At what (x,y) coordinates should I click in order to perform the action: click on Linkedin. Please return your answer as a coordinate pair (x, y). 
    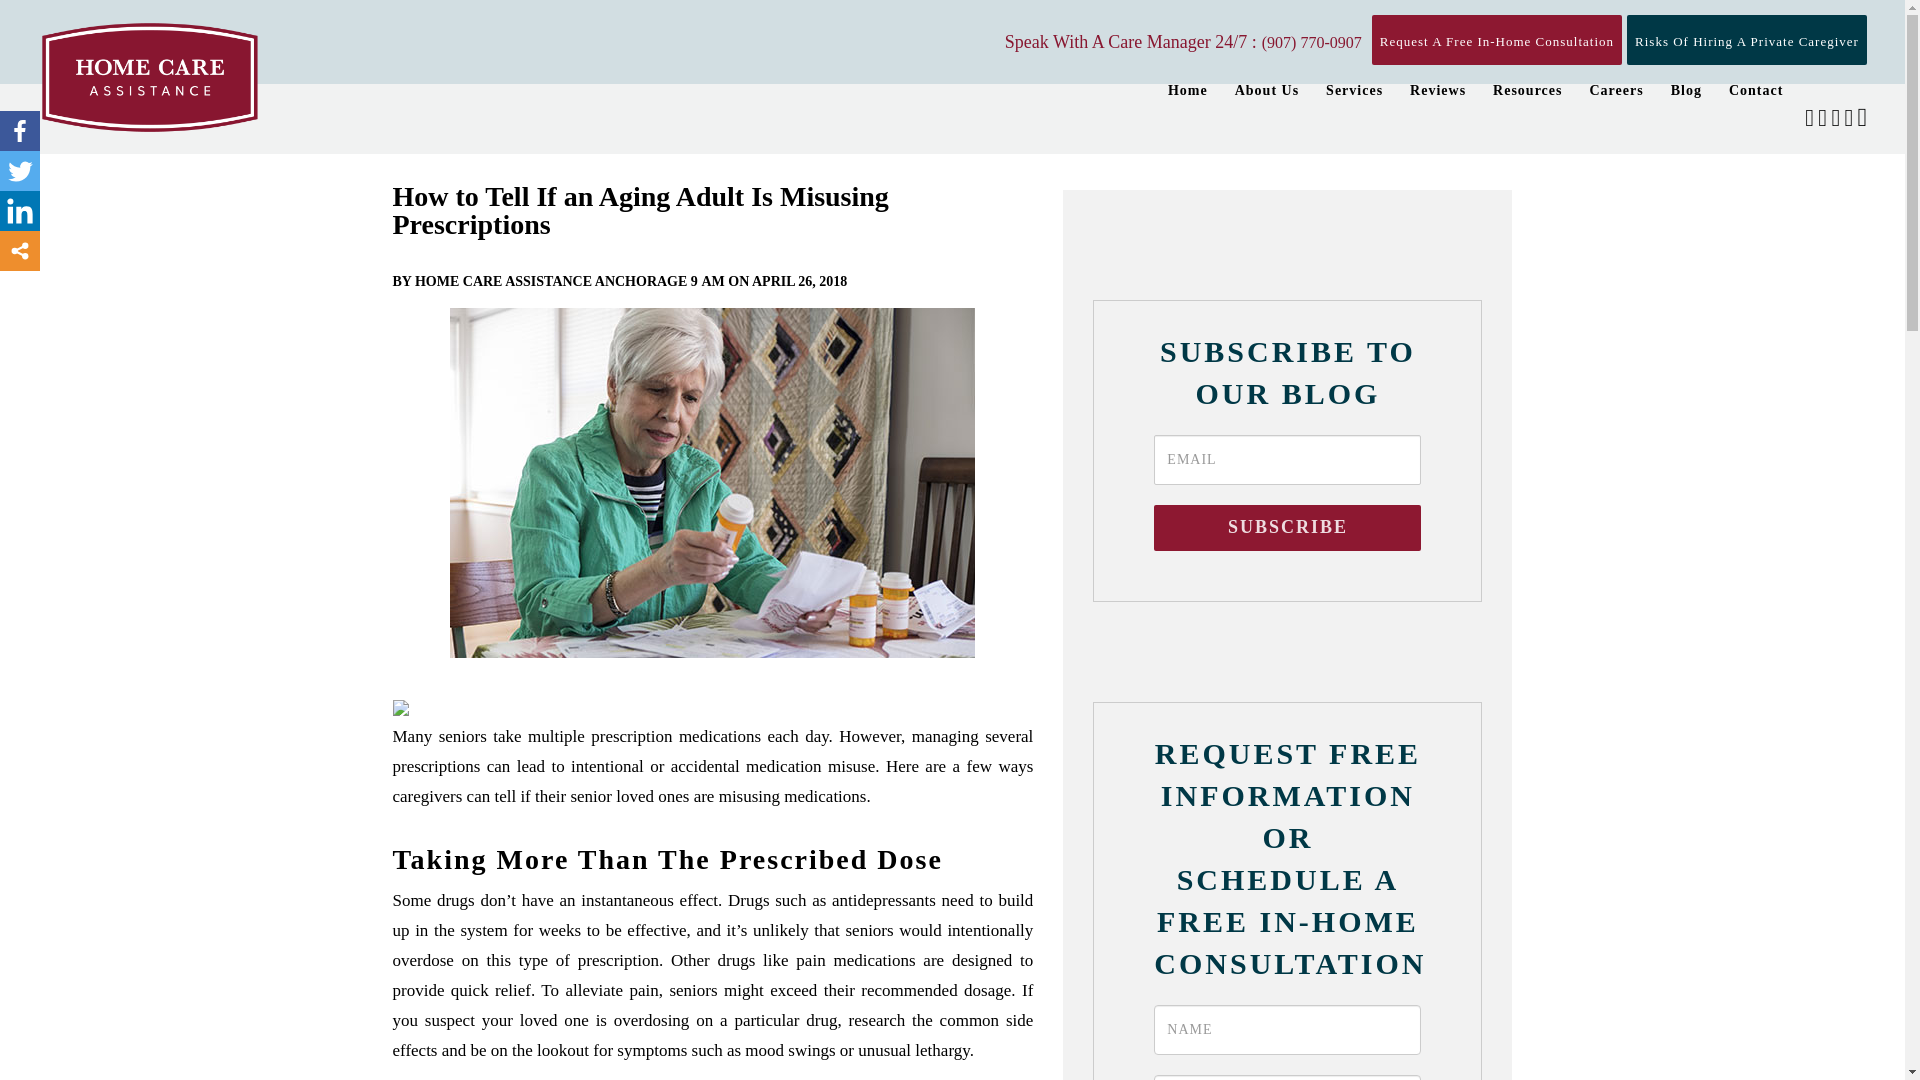
    Looking at the image, I should click on (20, 211).